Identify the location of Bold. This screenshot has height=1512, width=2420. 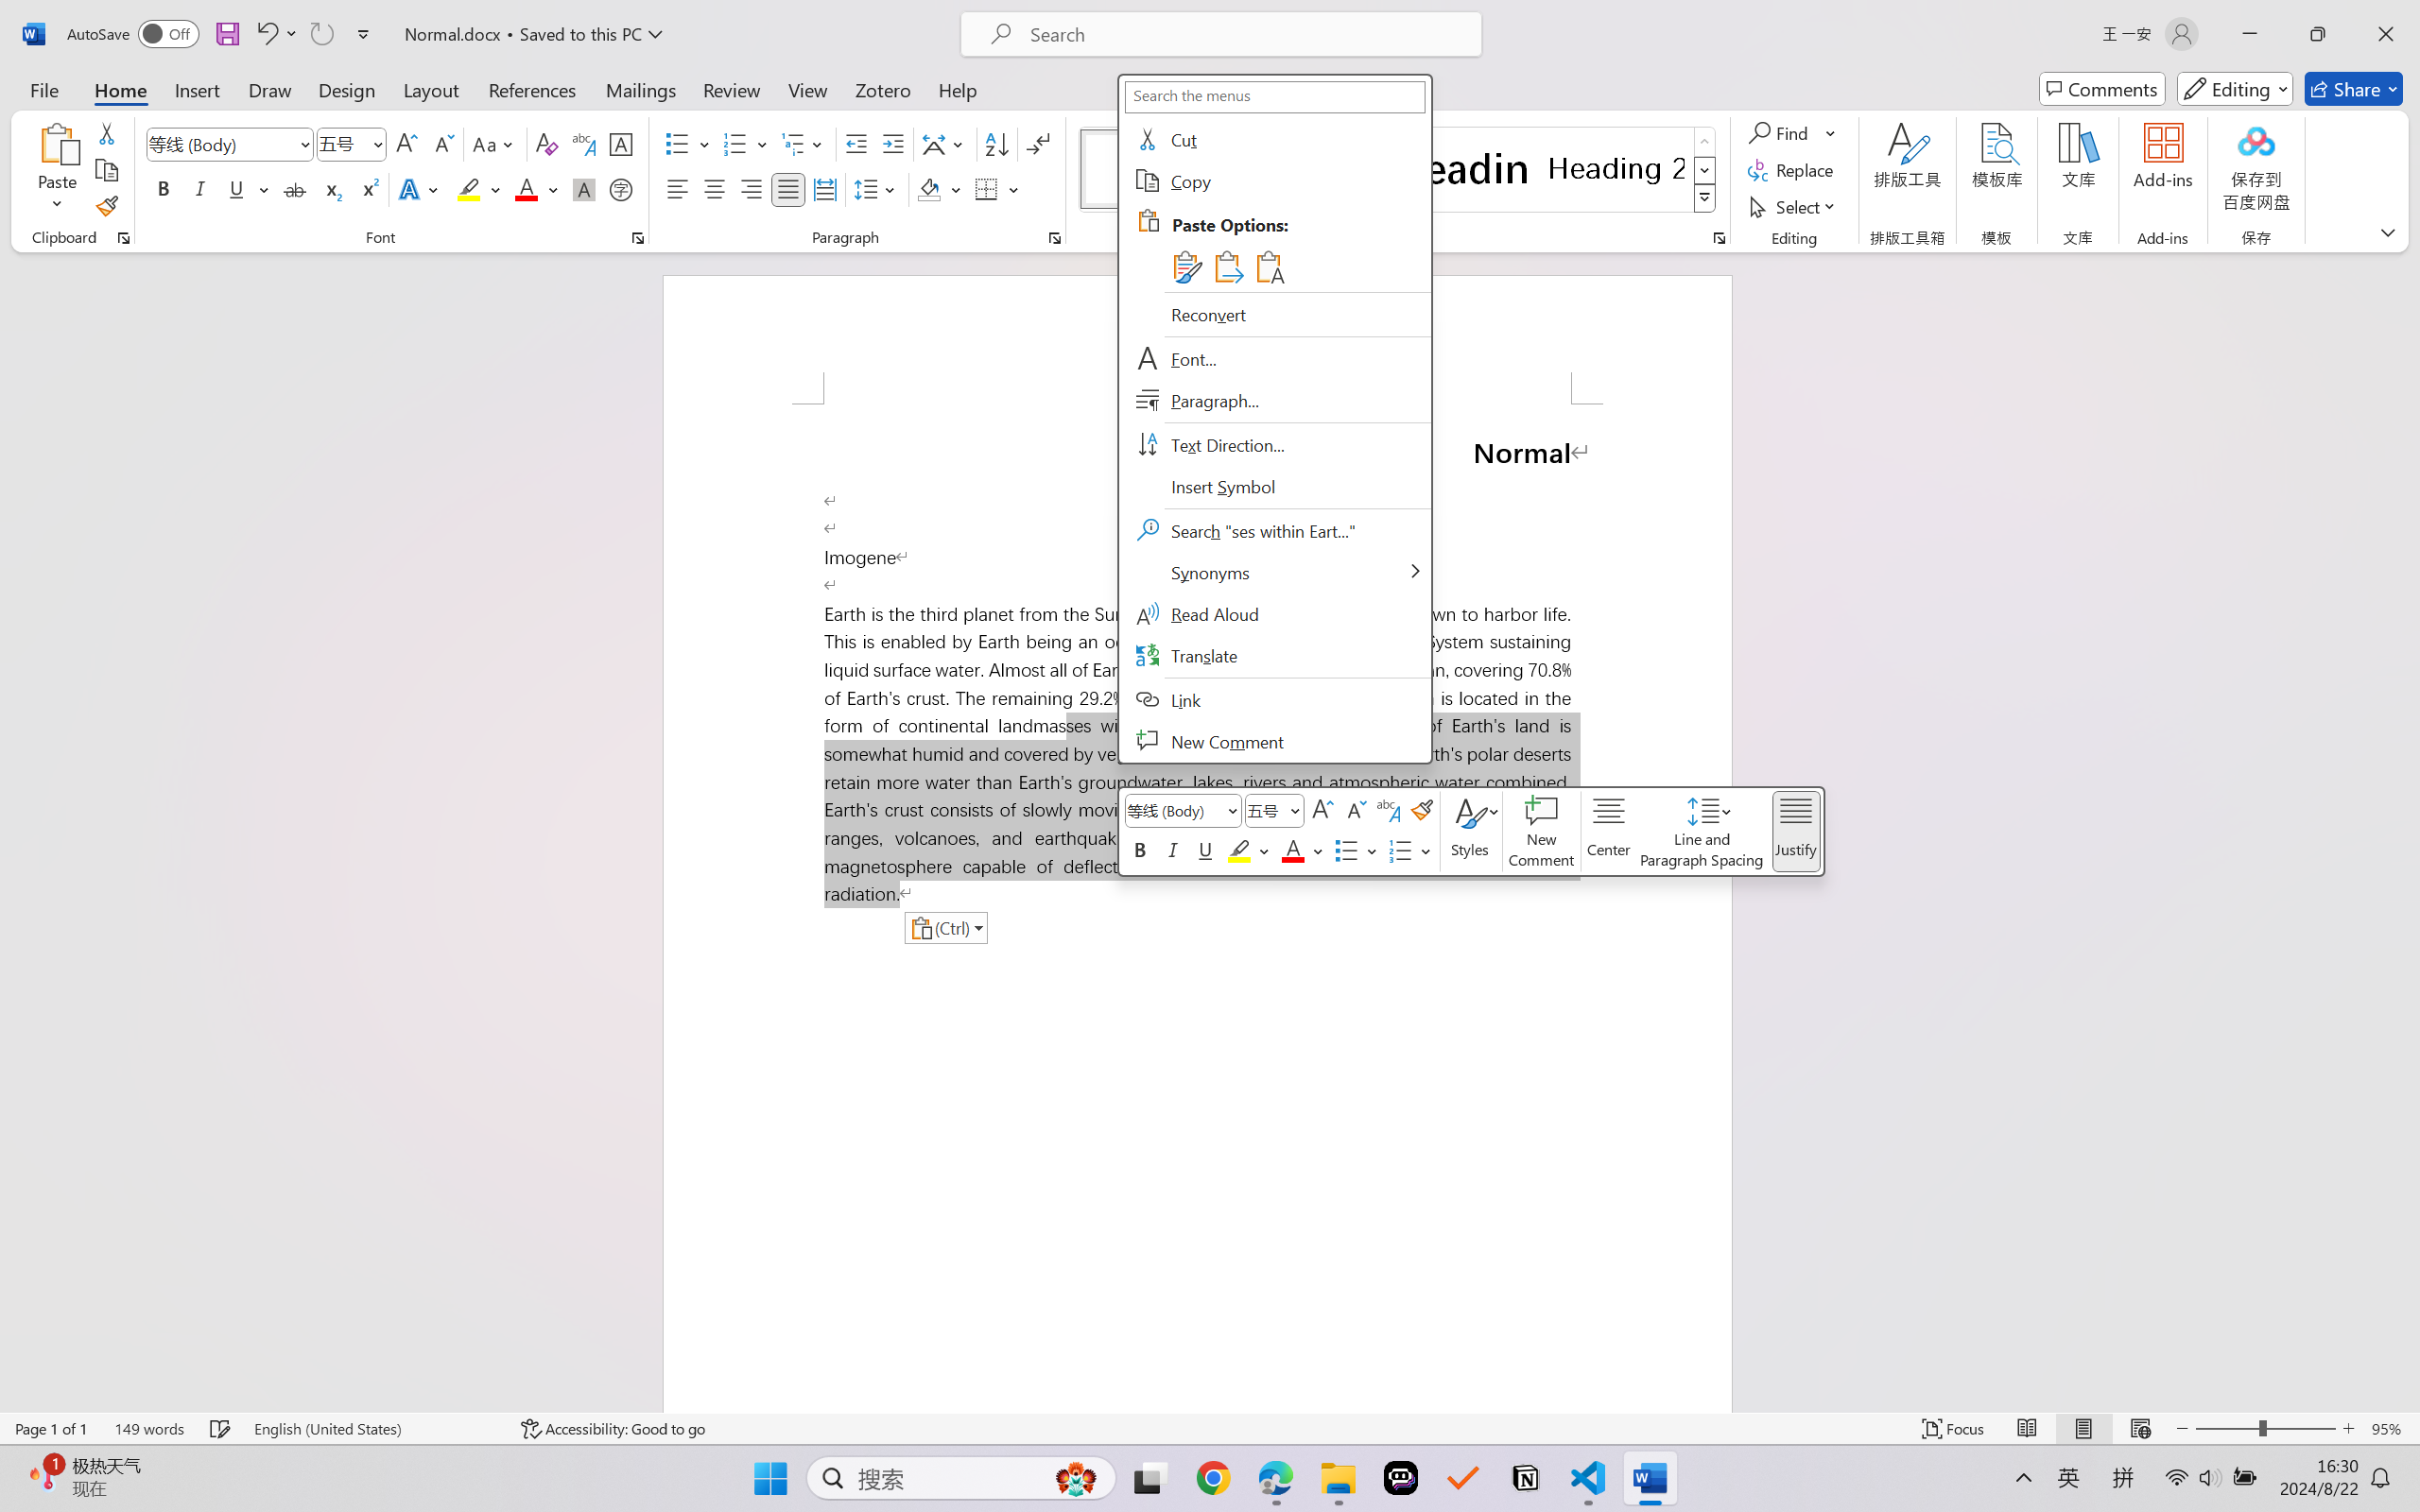
(164, 189).